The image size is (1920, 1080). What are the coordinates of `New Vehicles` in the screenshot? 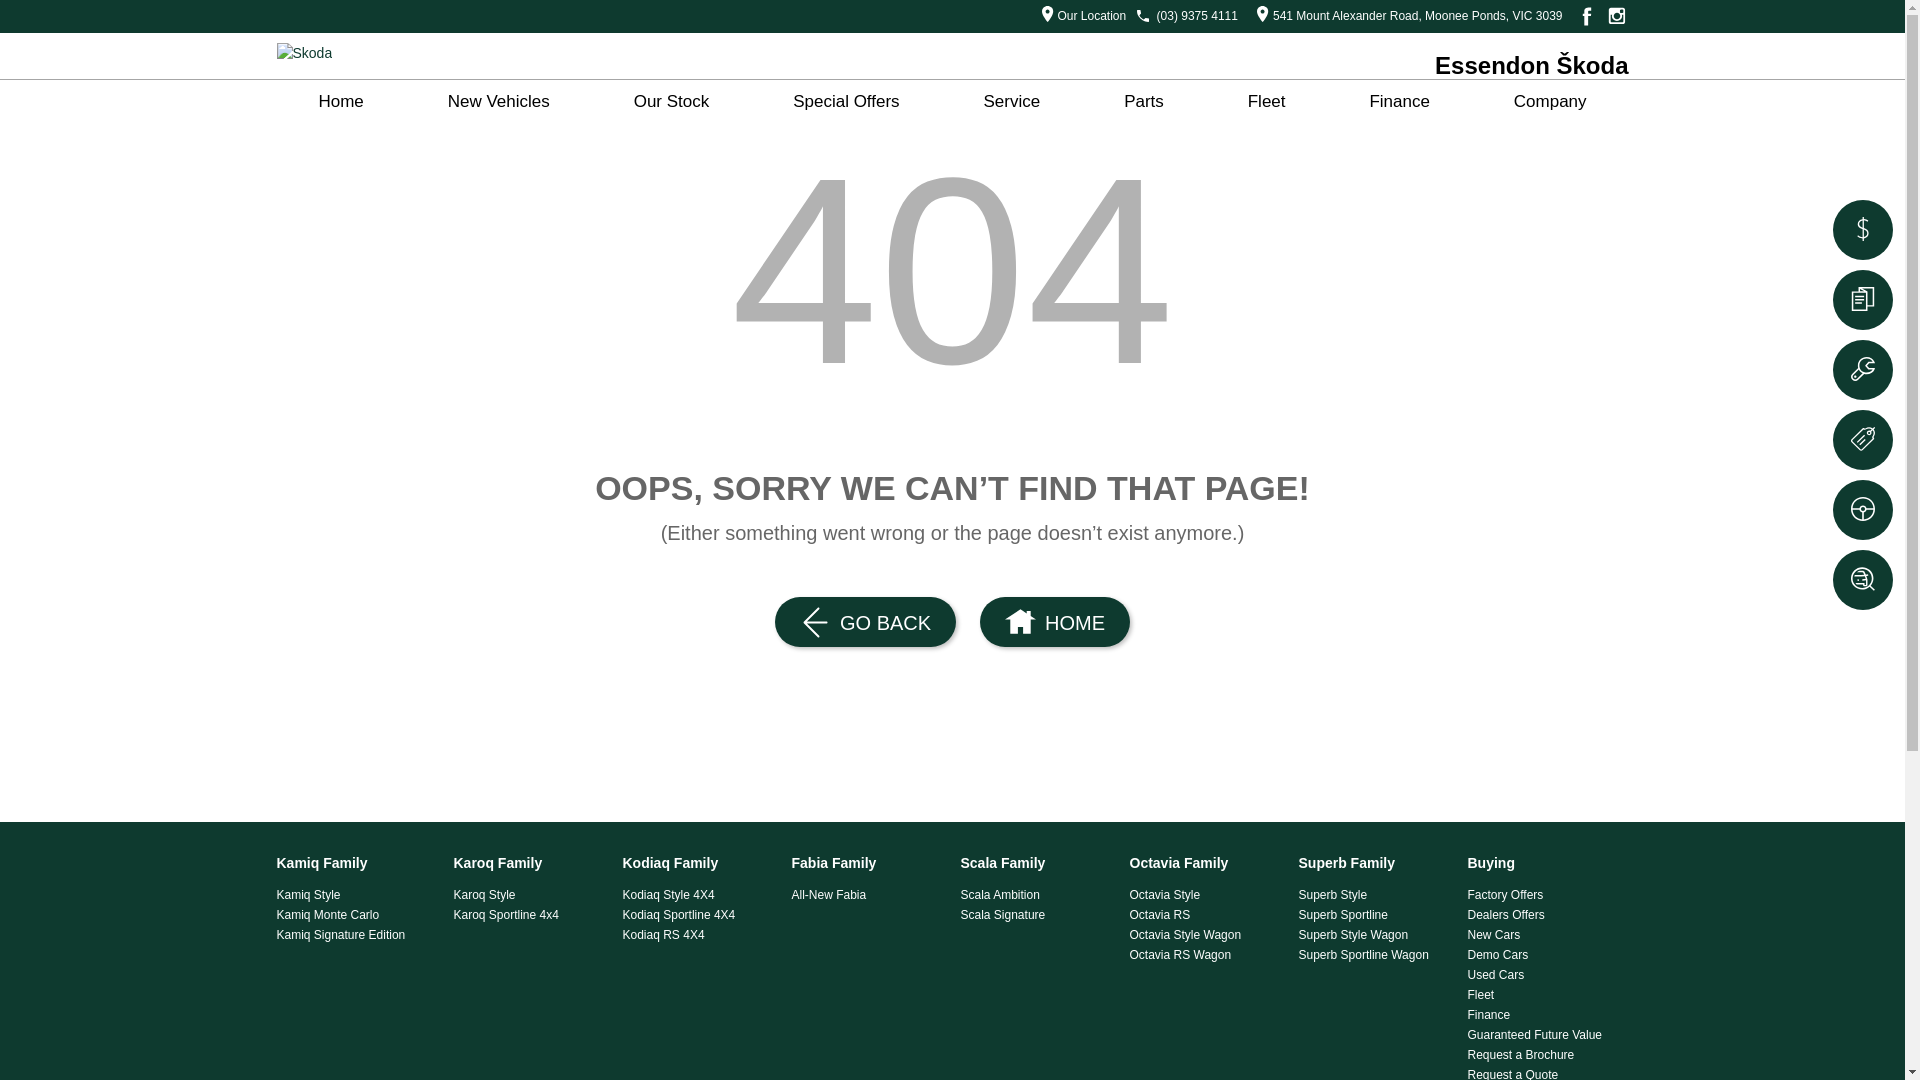 It's located at (499, 102).